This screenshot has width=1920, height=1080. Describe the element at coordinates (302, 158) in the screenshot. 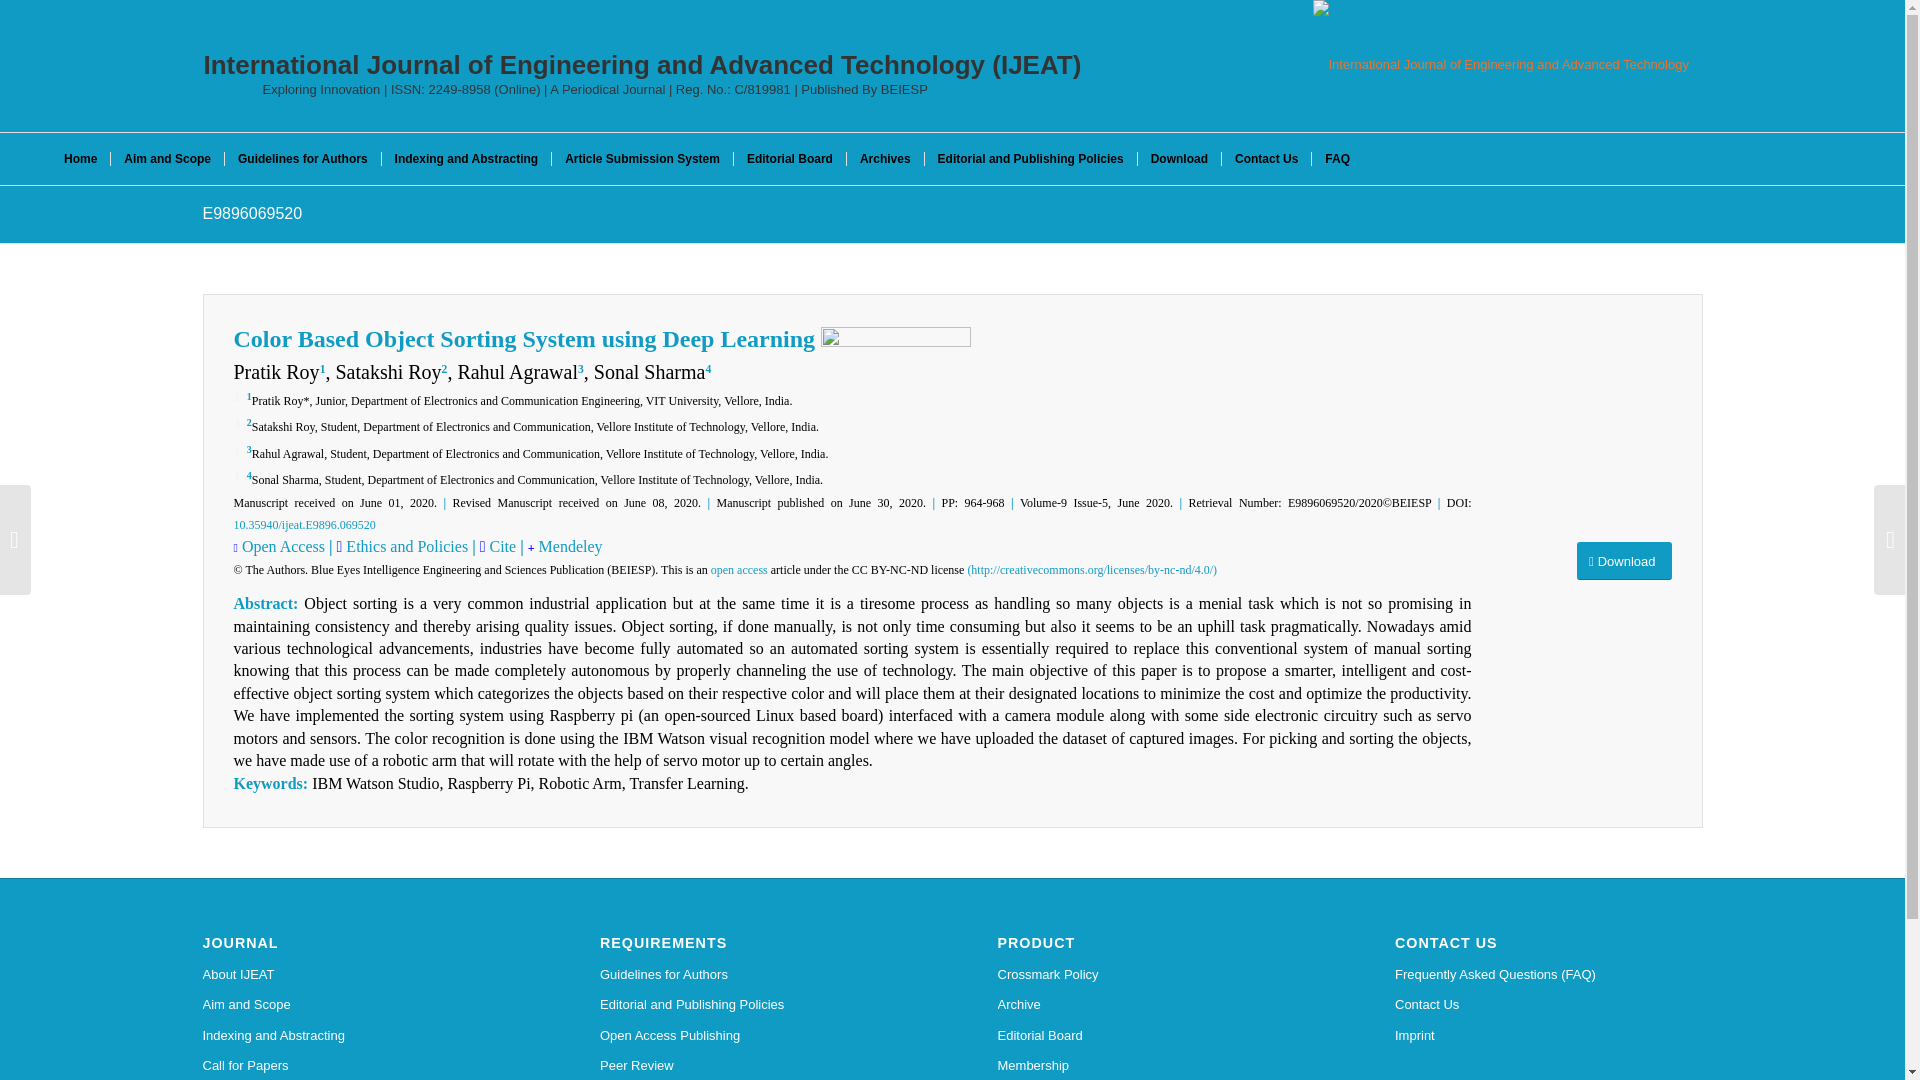

I see `Guidelines for Authors` at that location.